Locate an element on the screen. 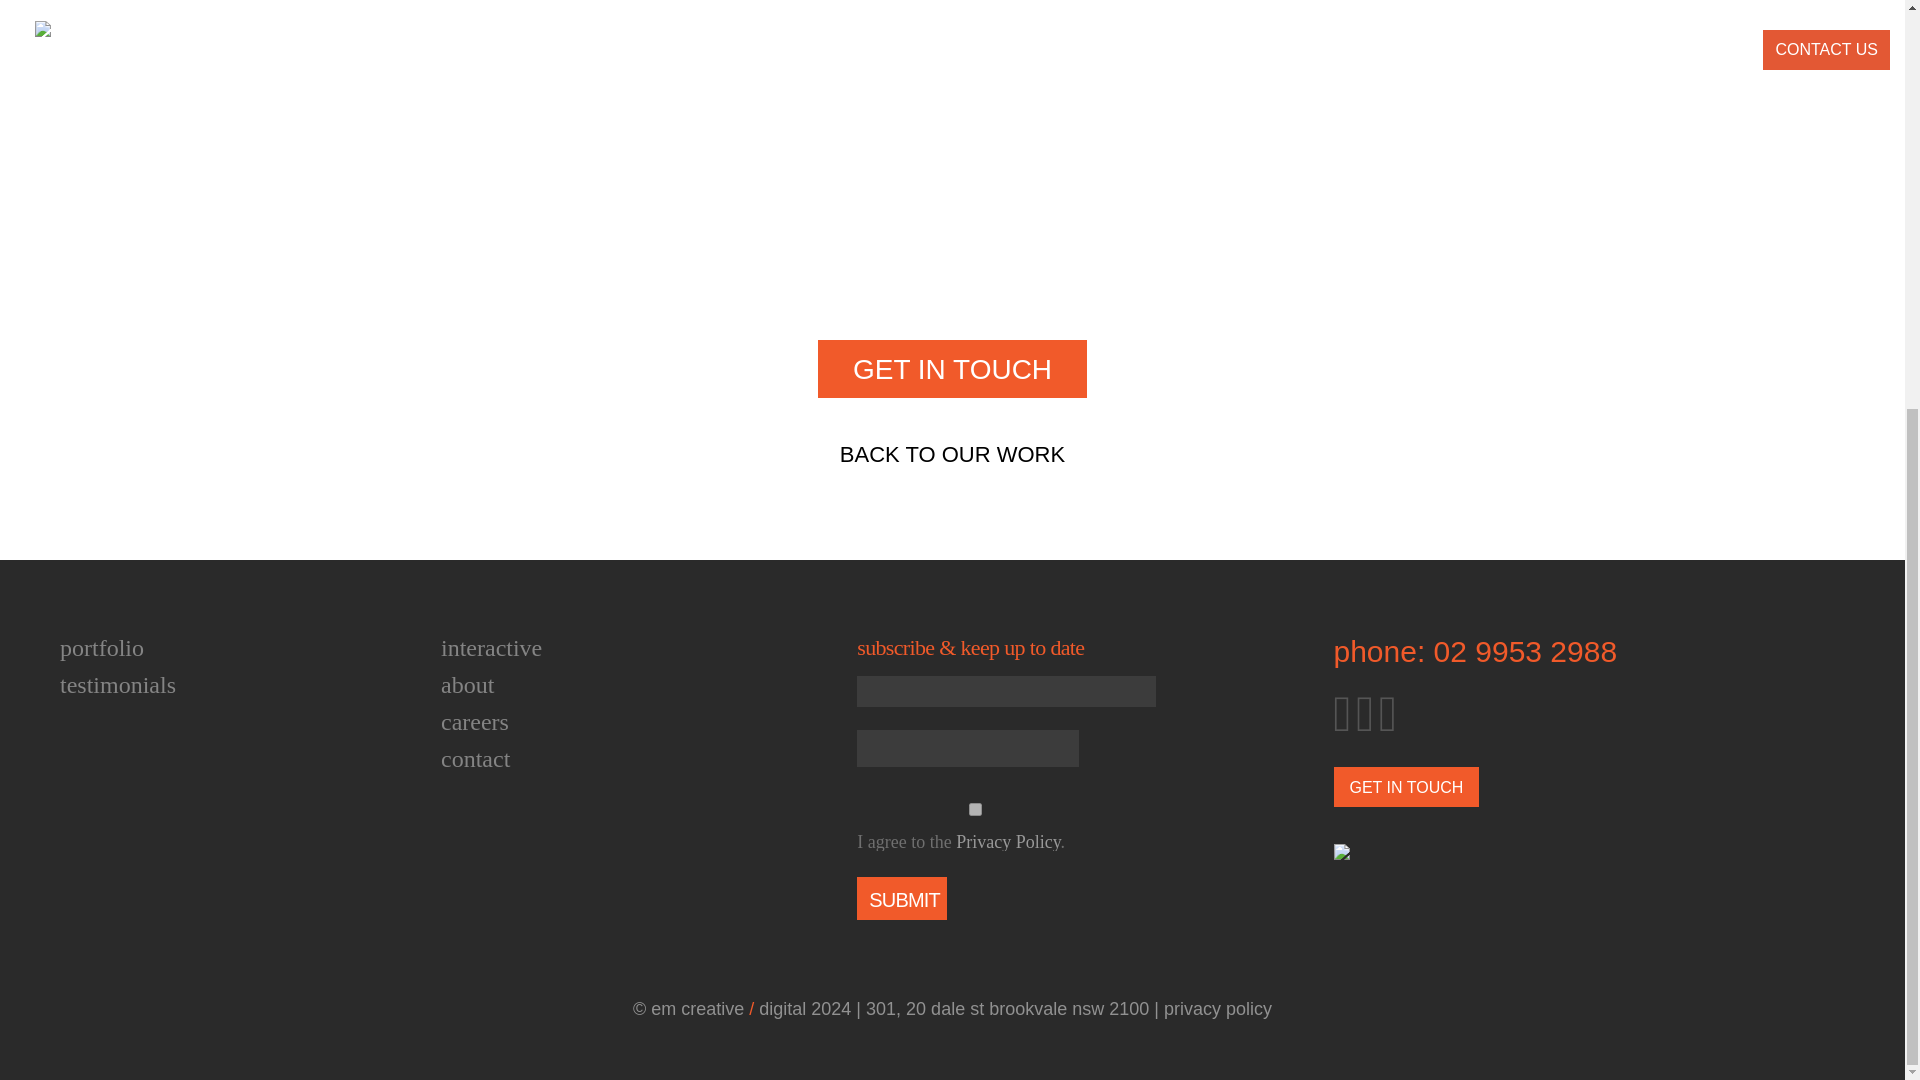  BACK TO OUR WORK is located at coordinates (952, 453).